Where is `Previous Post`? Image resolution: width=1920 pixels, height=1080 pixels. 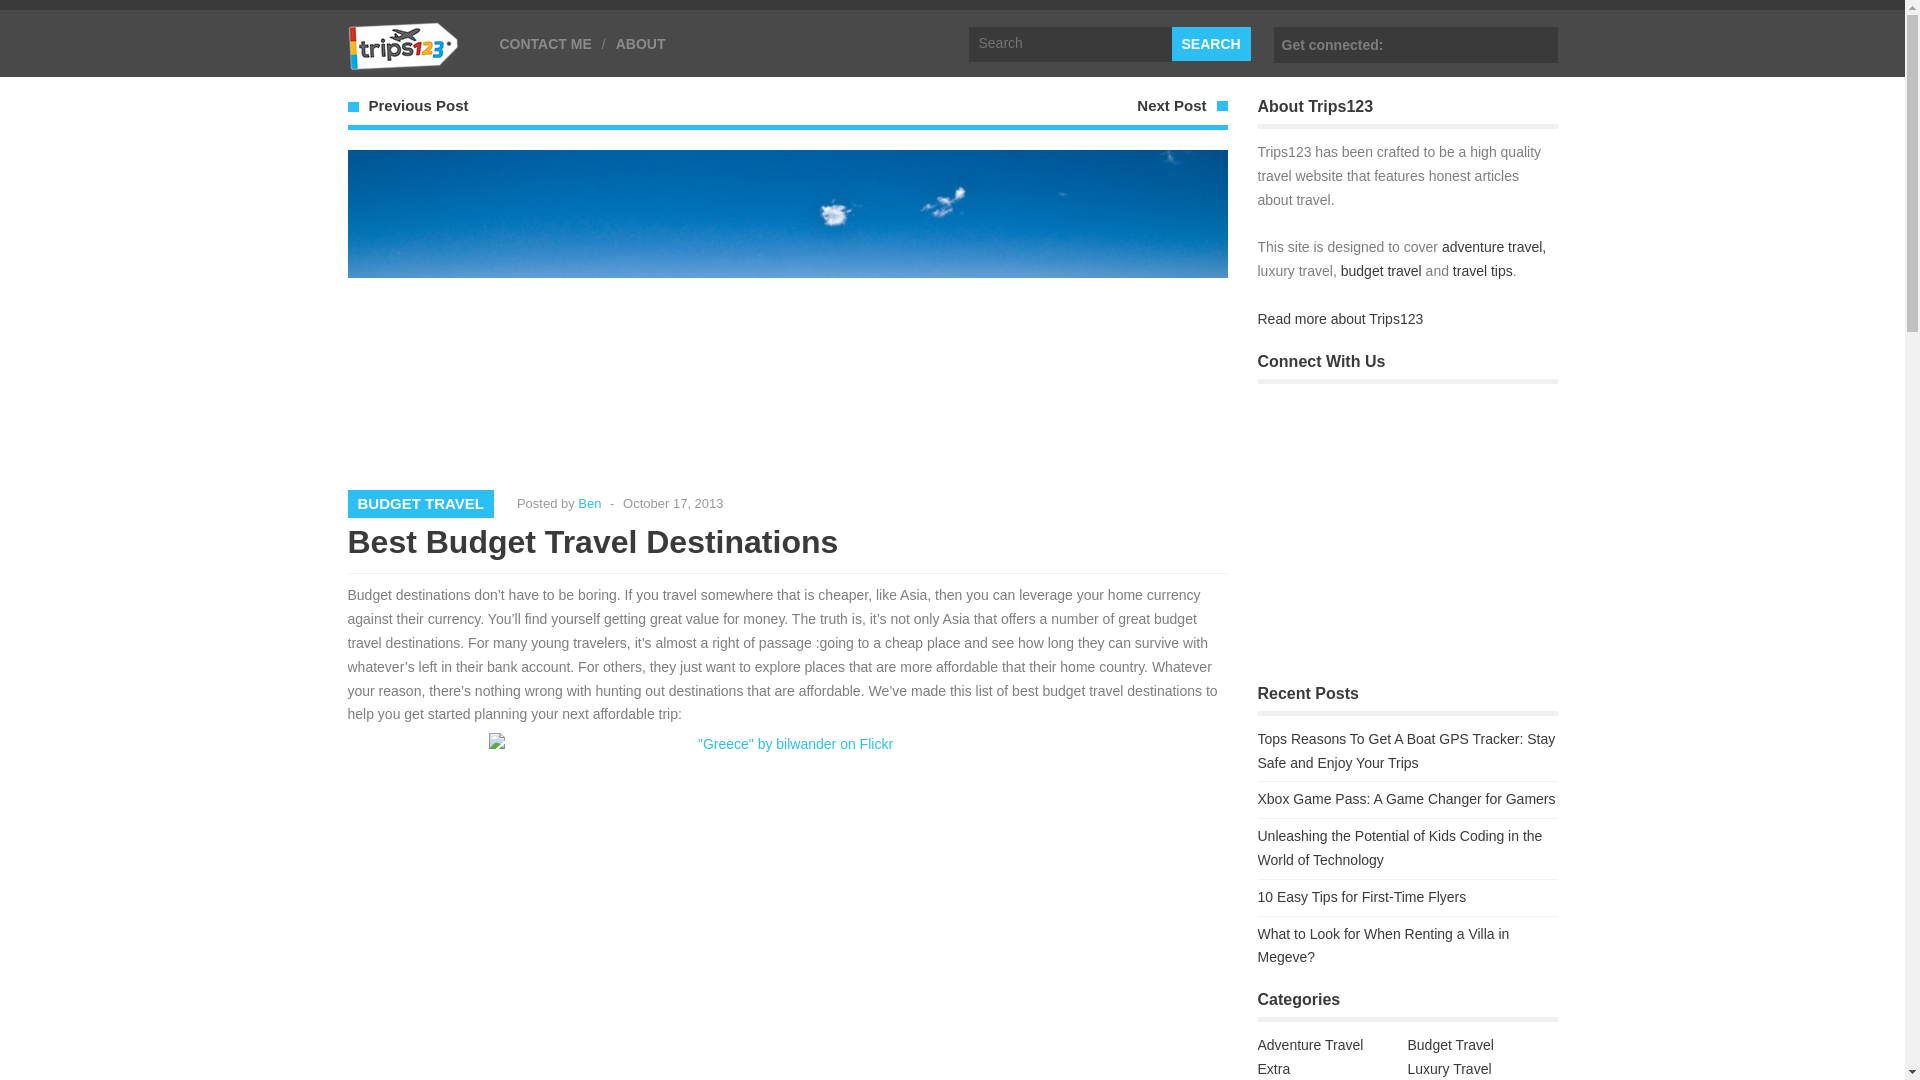
Previous Post is located at coordinates (418, 106).